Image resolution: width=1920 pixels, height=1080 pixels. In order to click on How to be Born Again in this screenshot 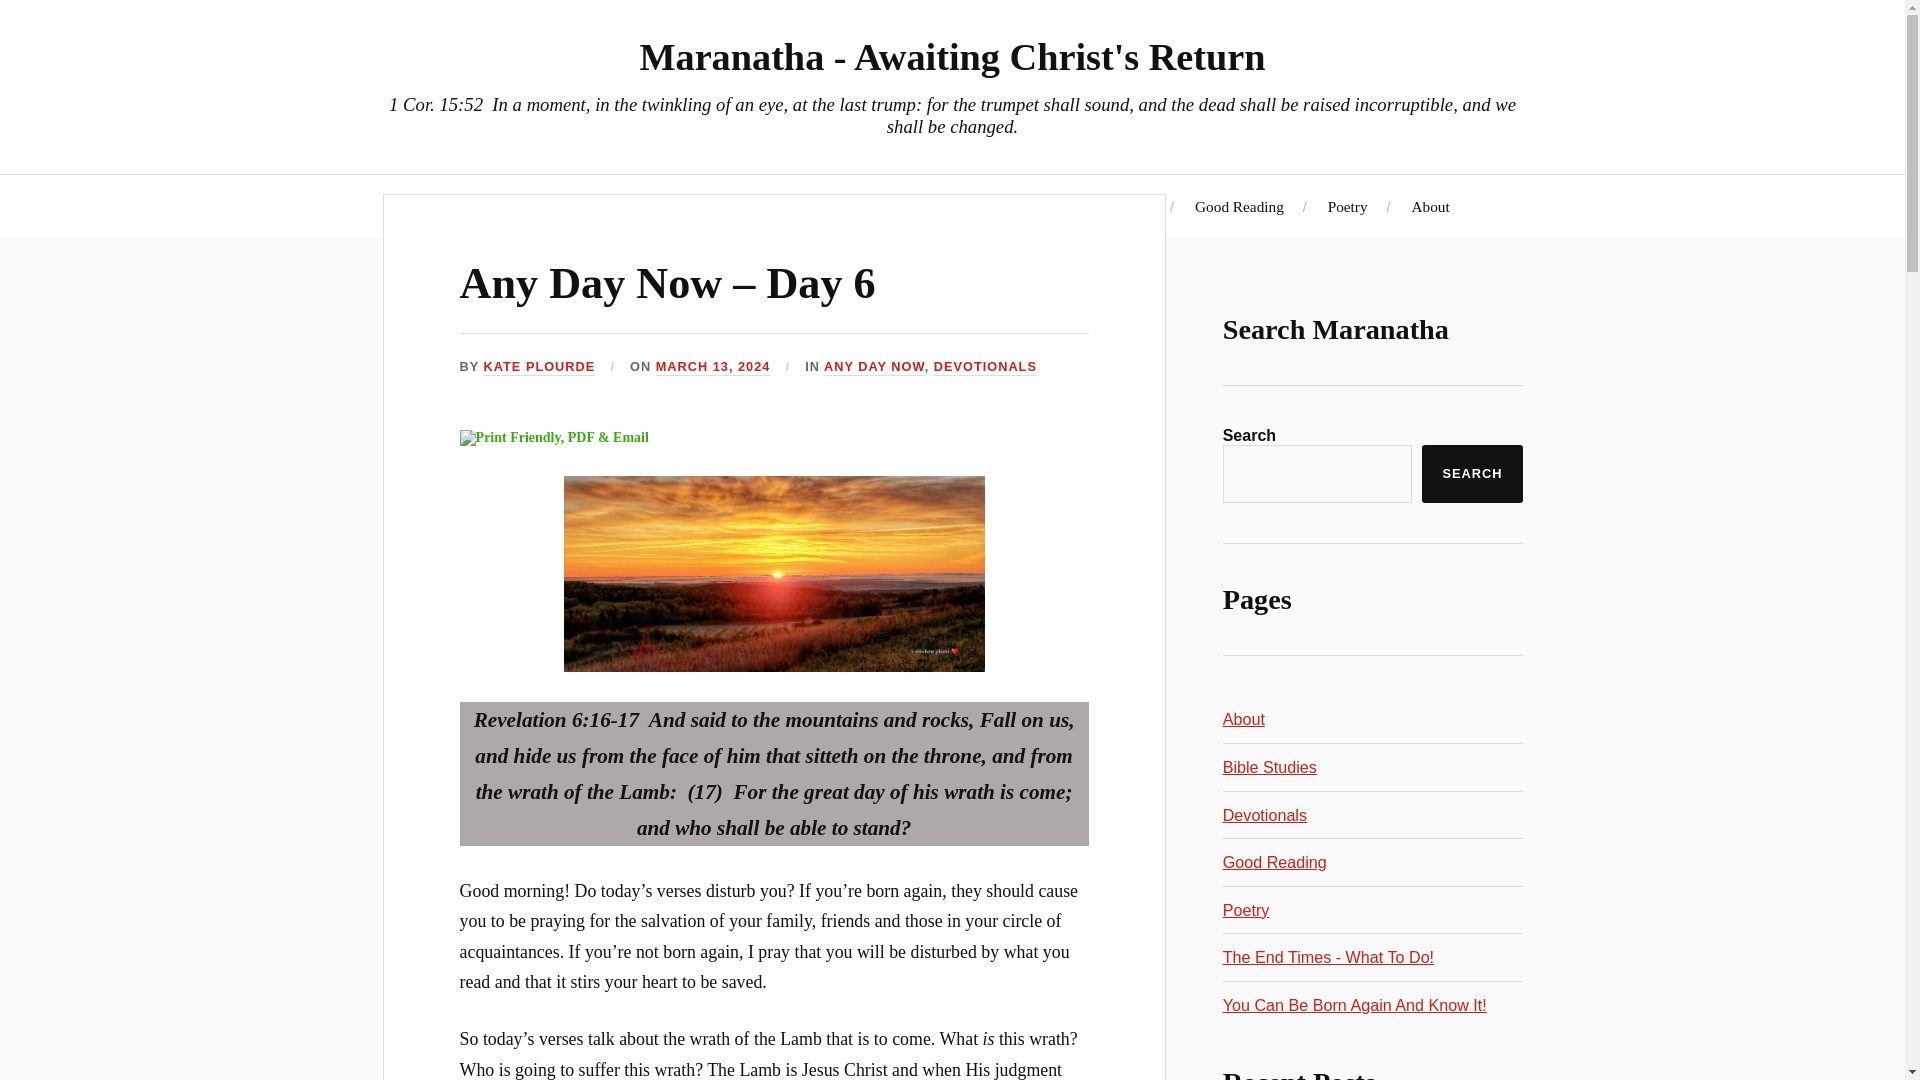, I will do `click(838, 206)`.